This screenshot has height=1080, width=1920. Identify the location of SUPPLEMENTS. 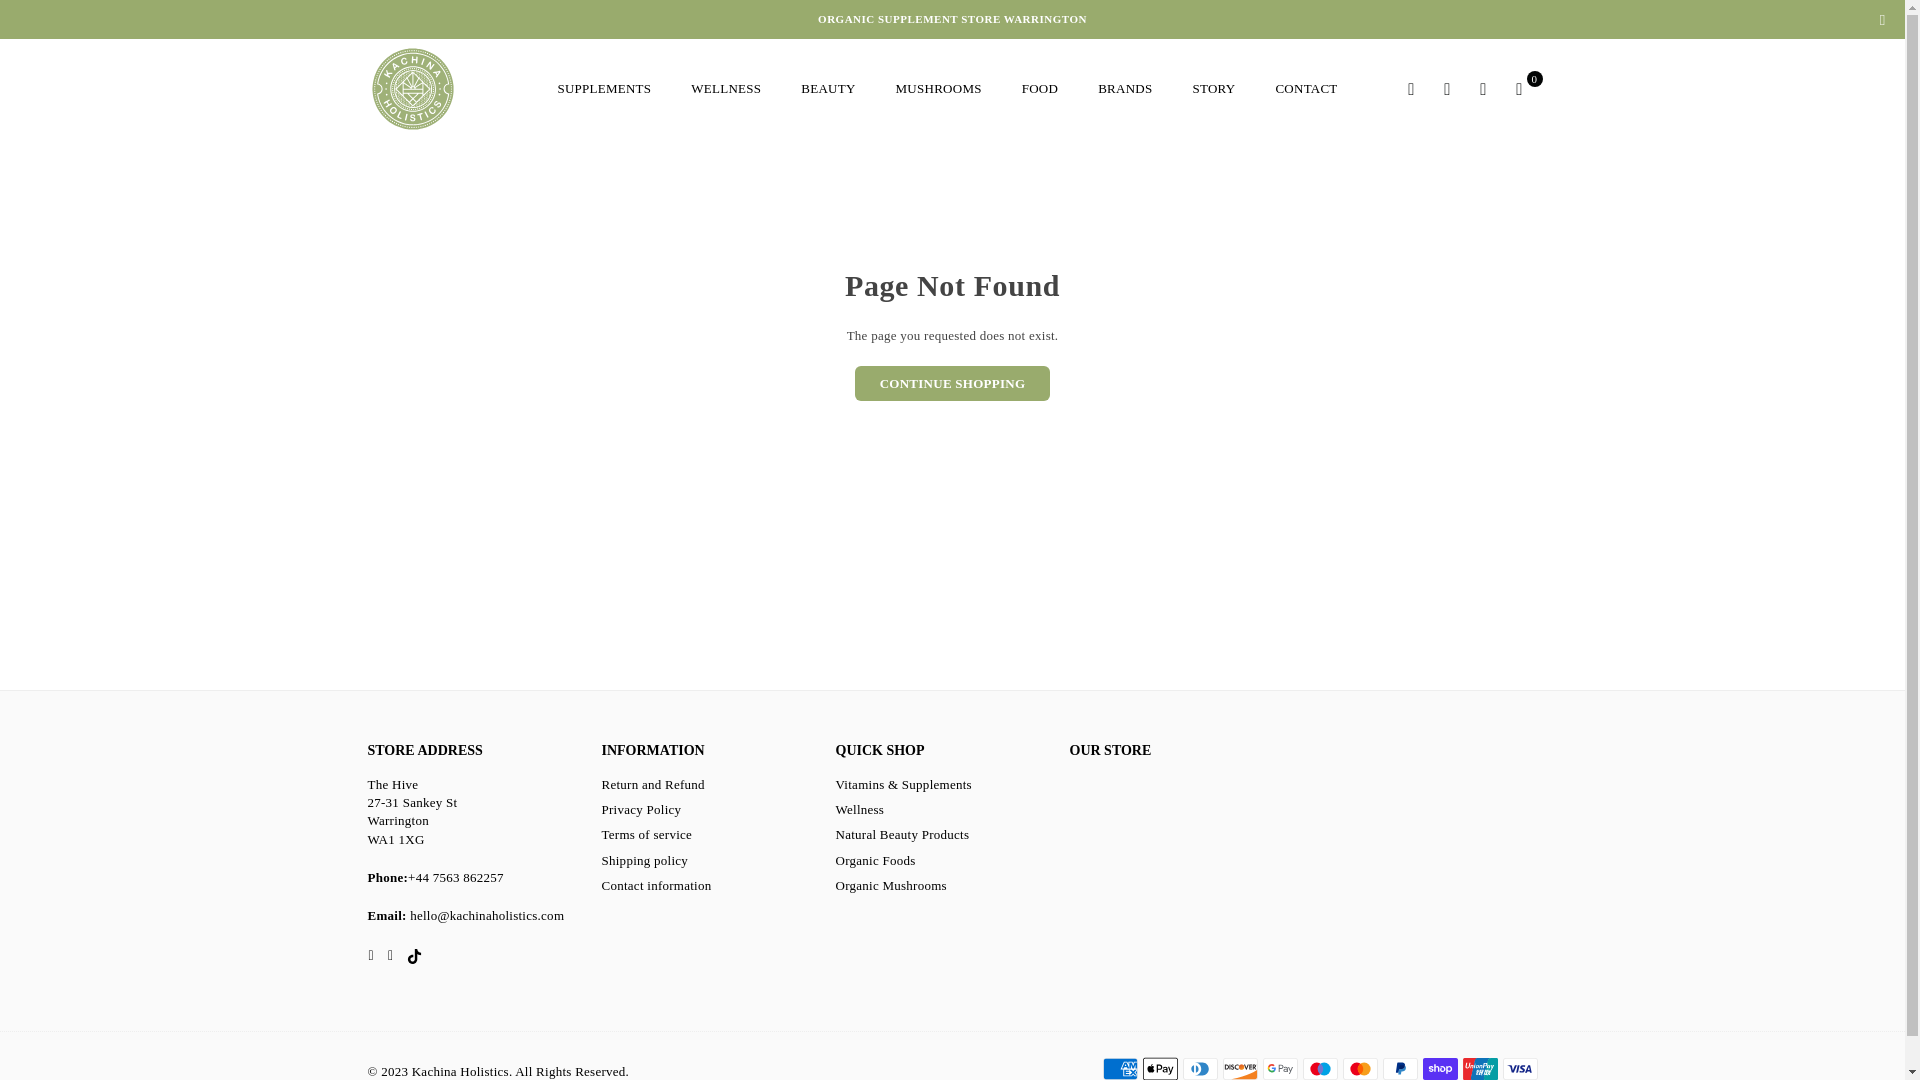
(604, 88).